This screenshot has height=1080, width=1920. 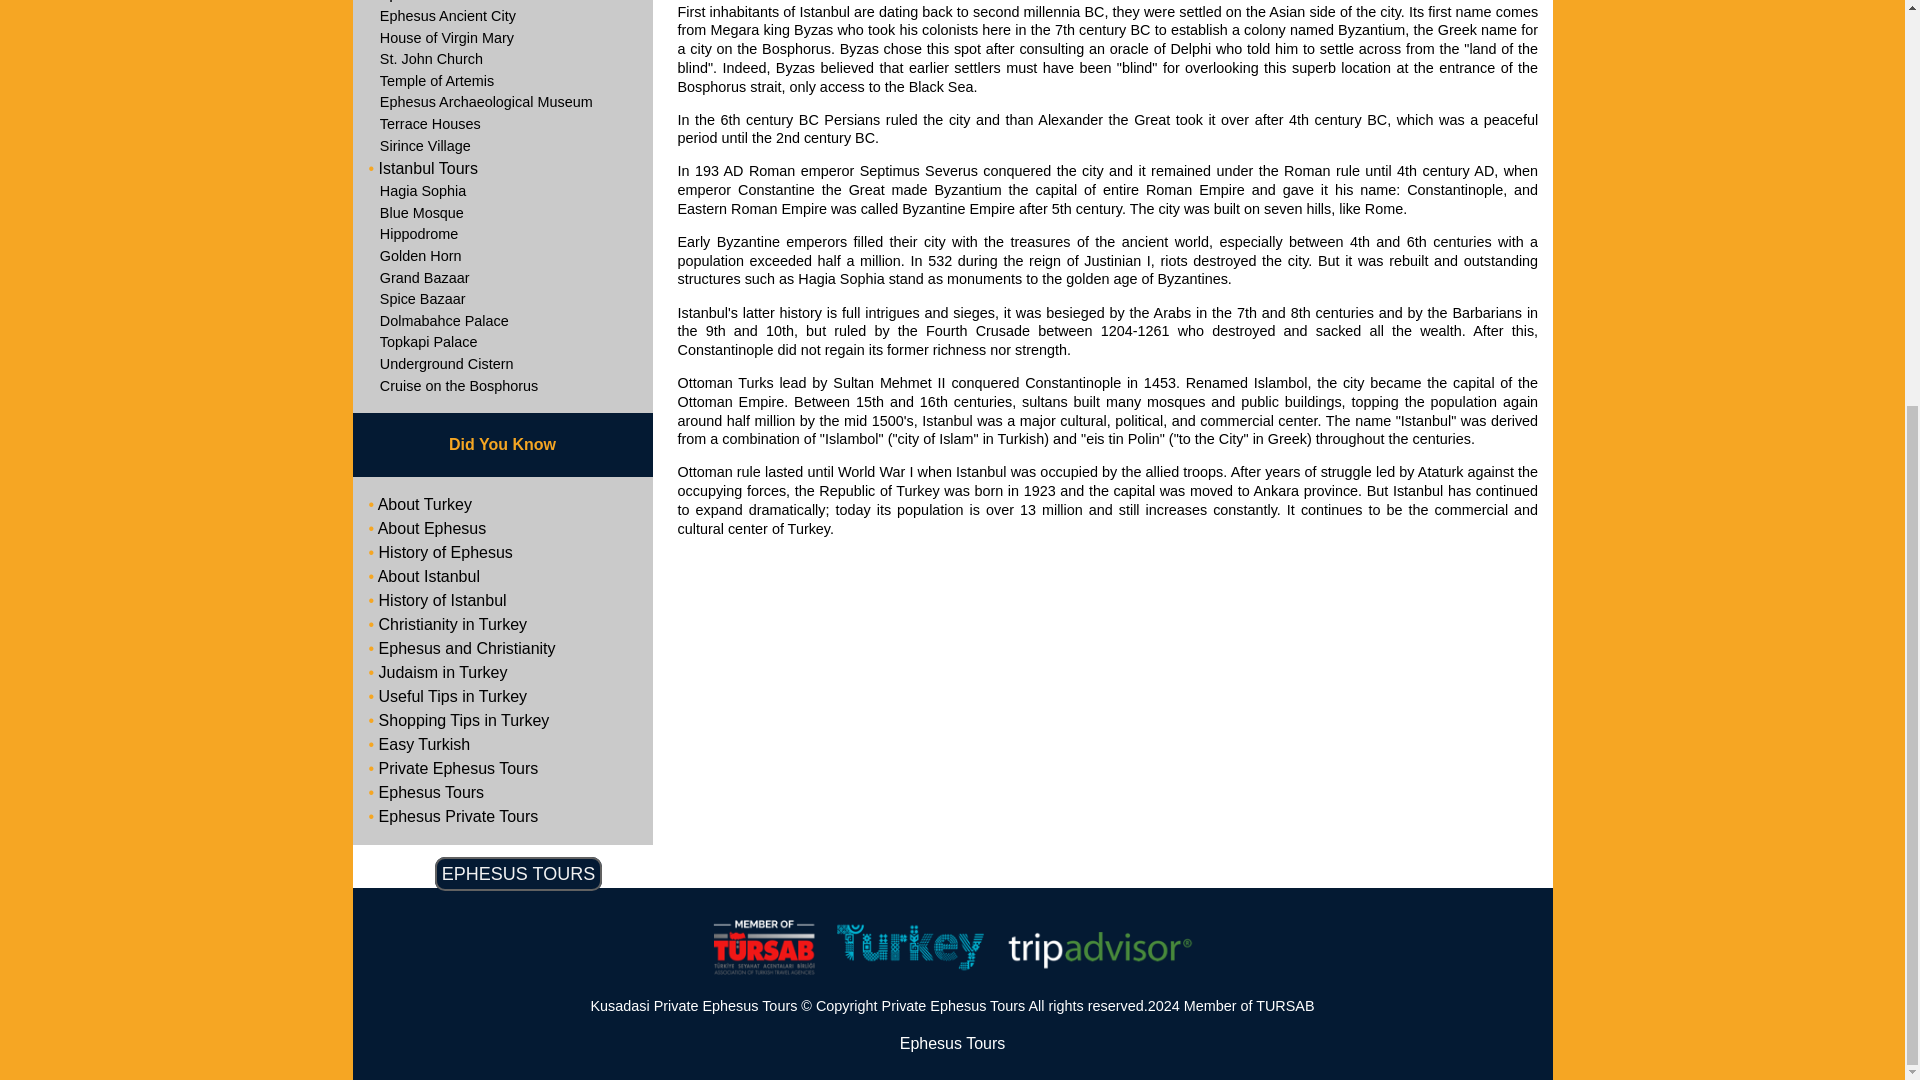 What do you see at coordinates (502, 256) in the screenshot?
I see `Golden Horn` at bounding box center [502, 256].